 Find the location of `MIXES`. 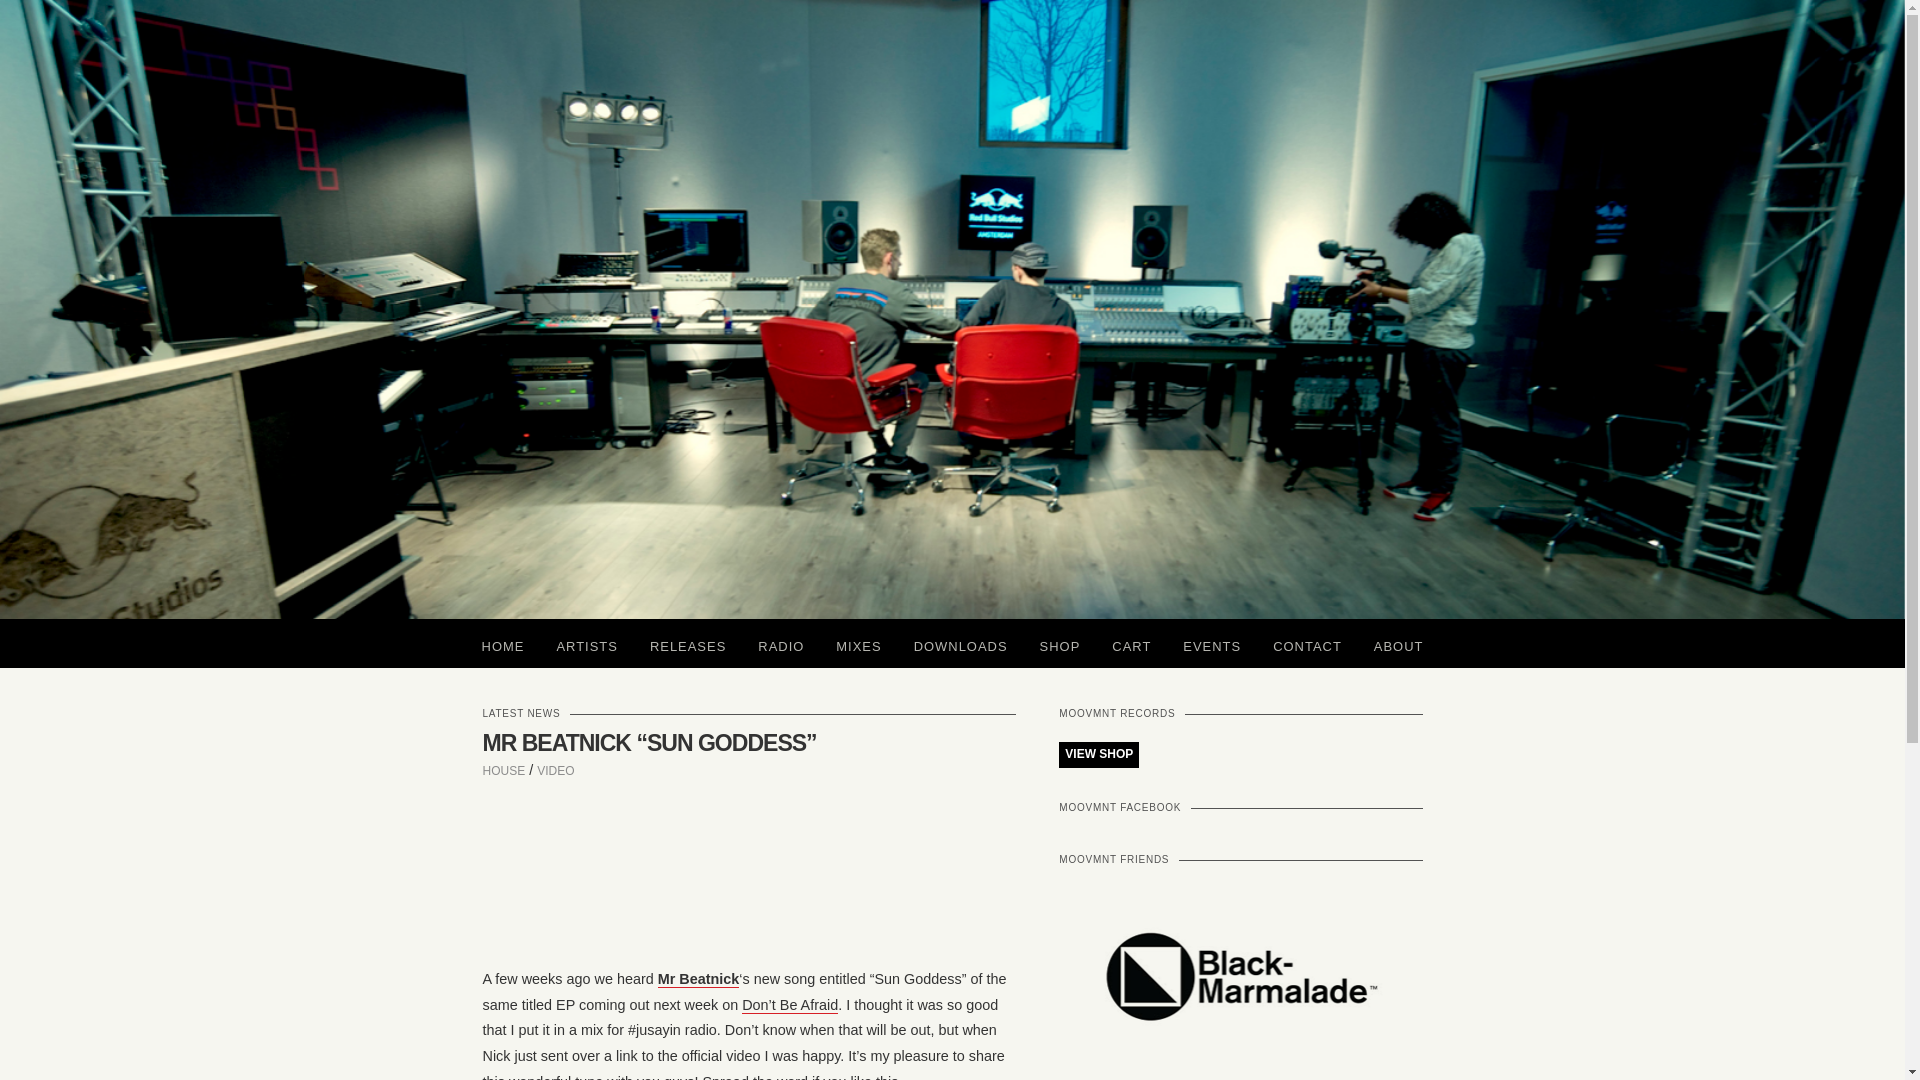

MIXES is located at coordinates (858, 643).